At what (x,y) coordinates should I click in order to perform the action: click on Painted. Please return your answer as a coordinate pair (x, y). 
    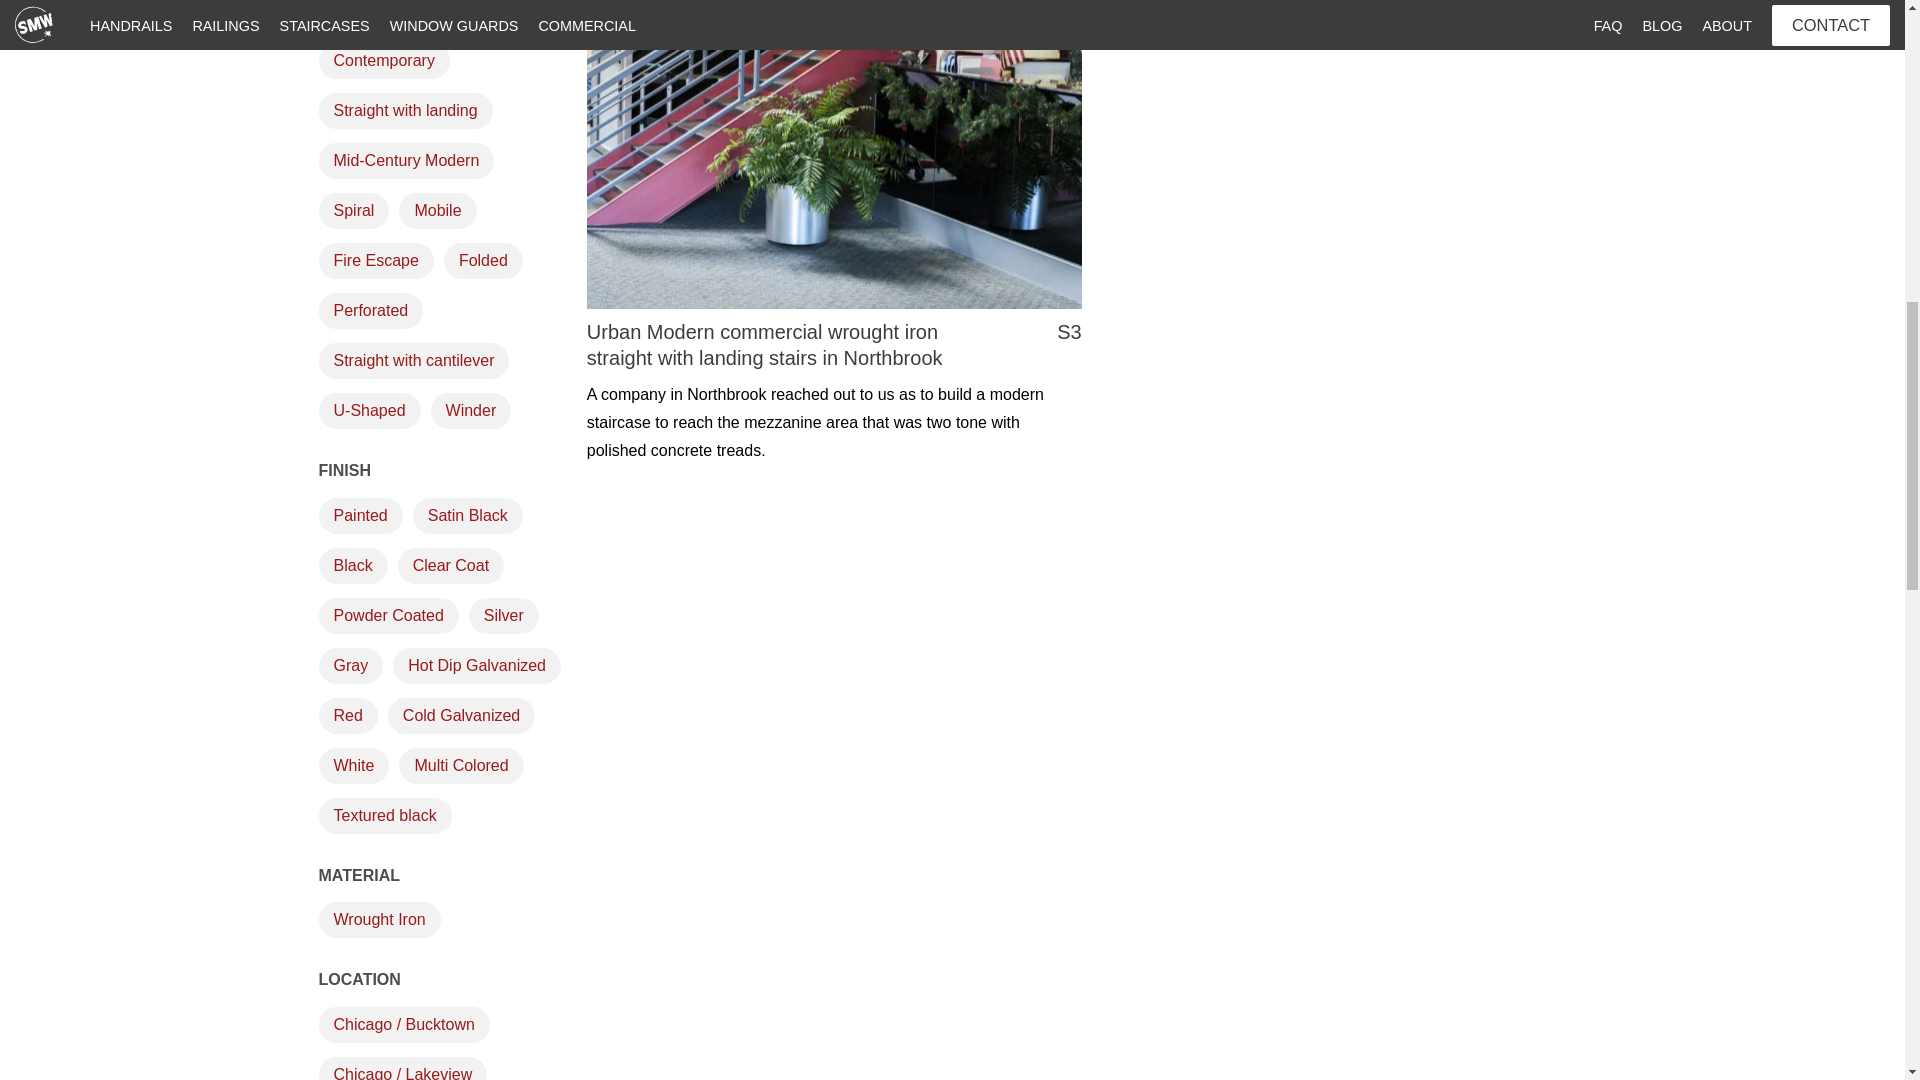
    Looking at the image, I should click on (360, 515).